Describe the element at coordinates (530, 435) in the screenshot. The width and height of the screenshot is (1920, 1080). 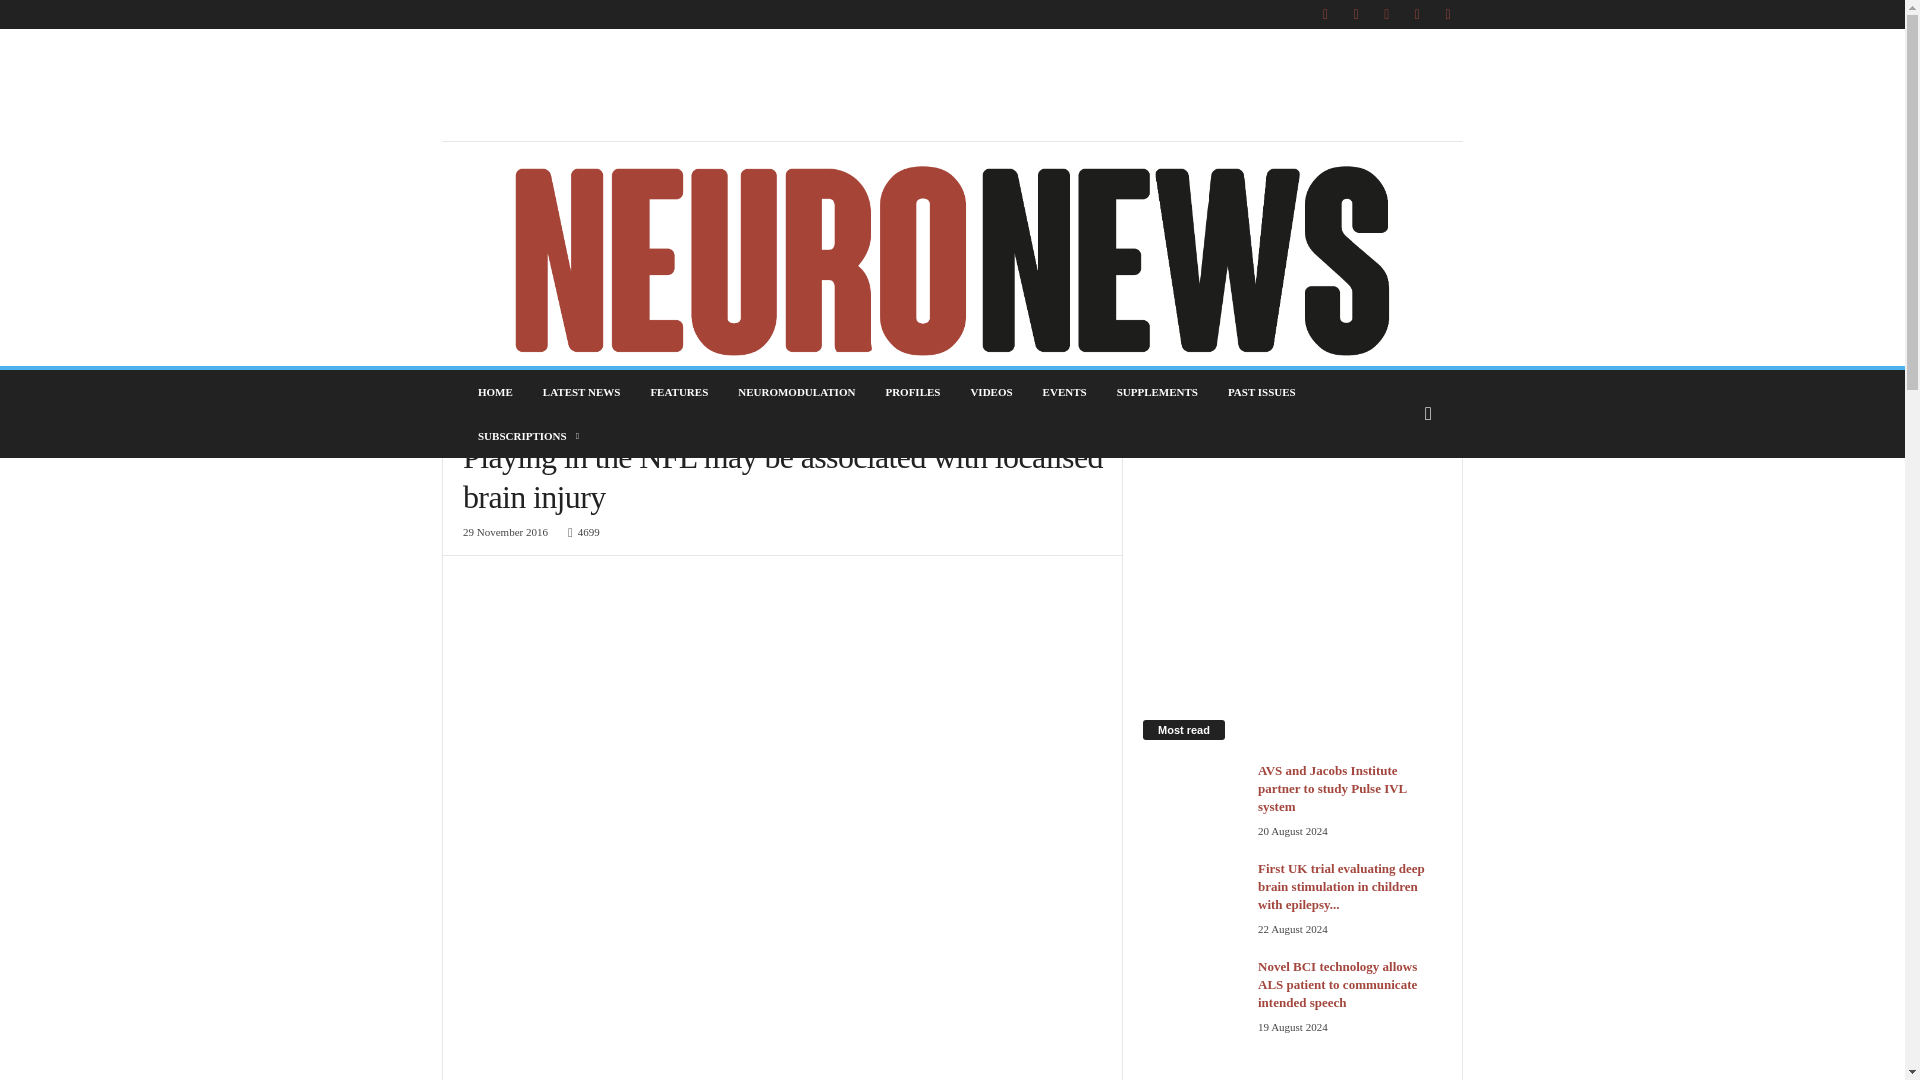
I see `SUBSCRIPTIONS` at that location.